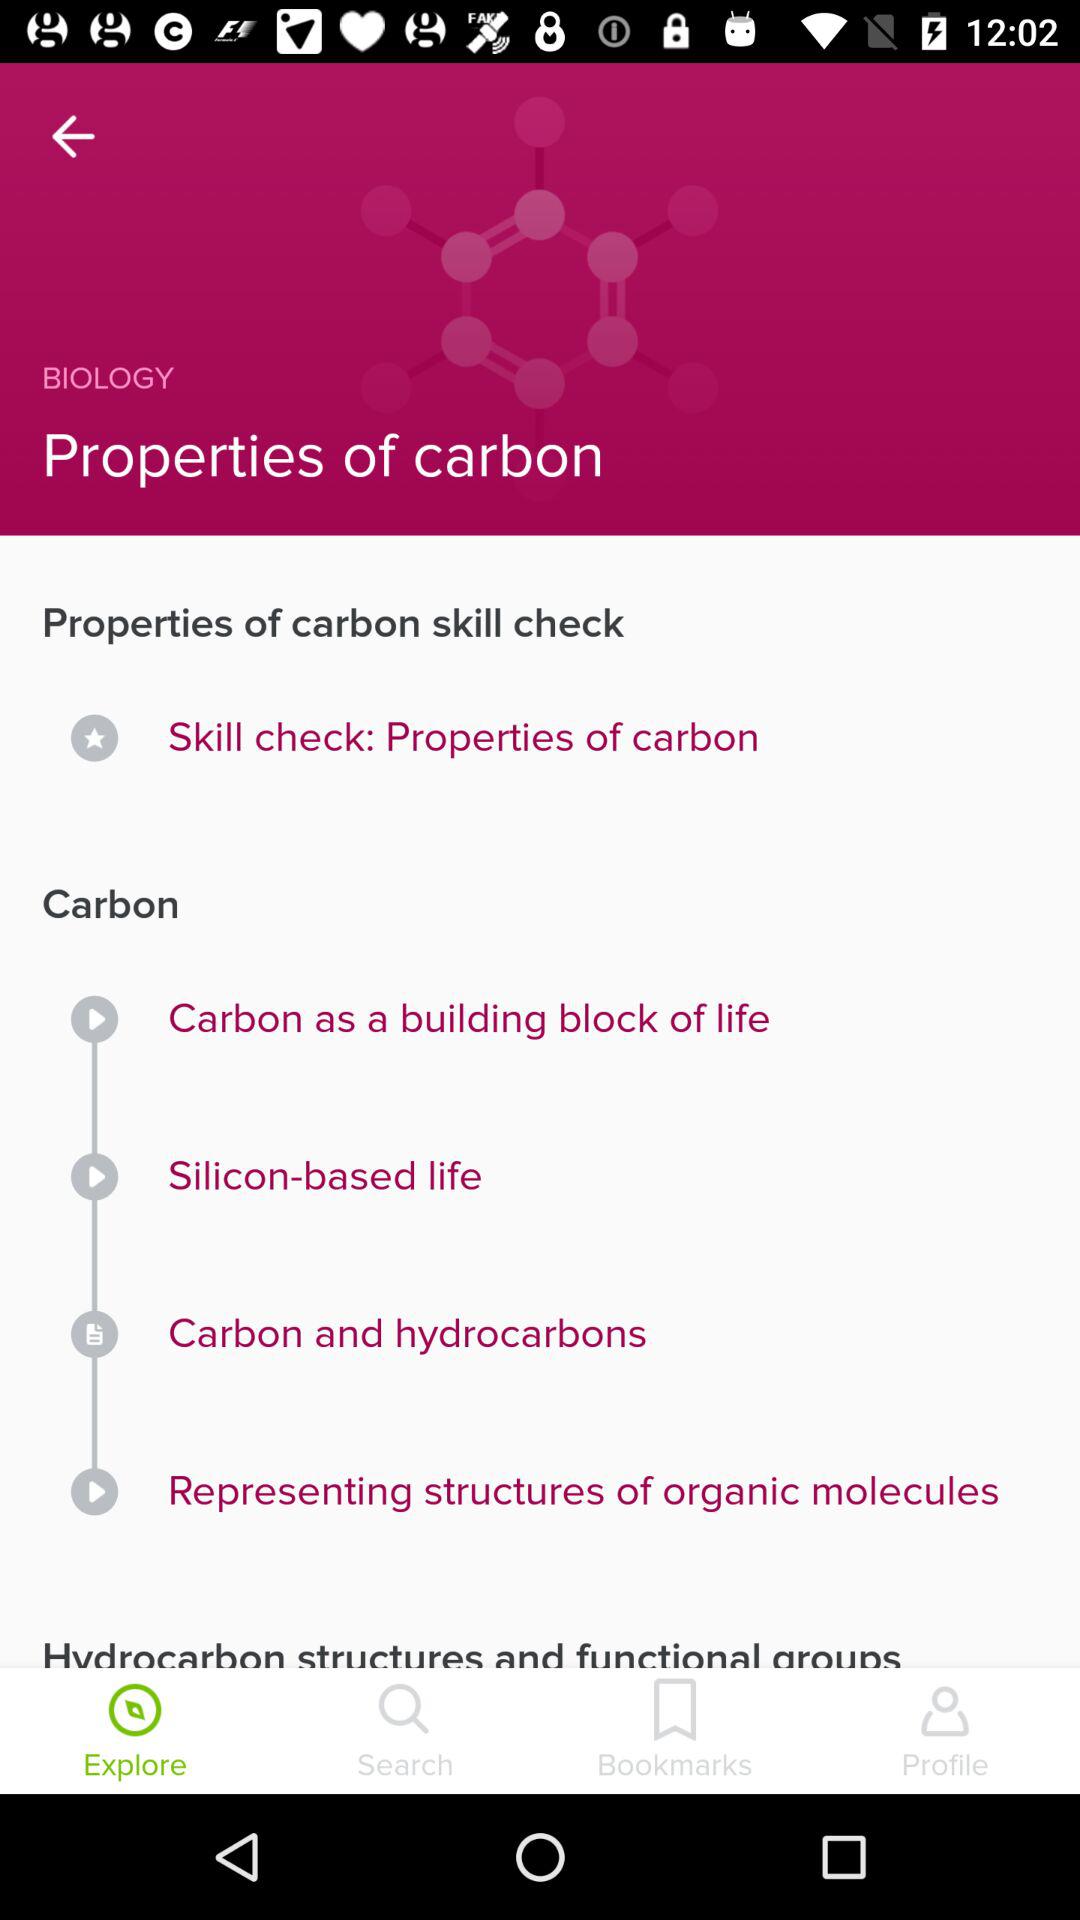 The image size is (1080, 1920). What do you see at coordinates (405, 1733) in the screenshot?
I see `press item to the left of the bookmarks` at bounding box center [405, 1733].